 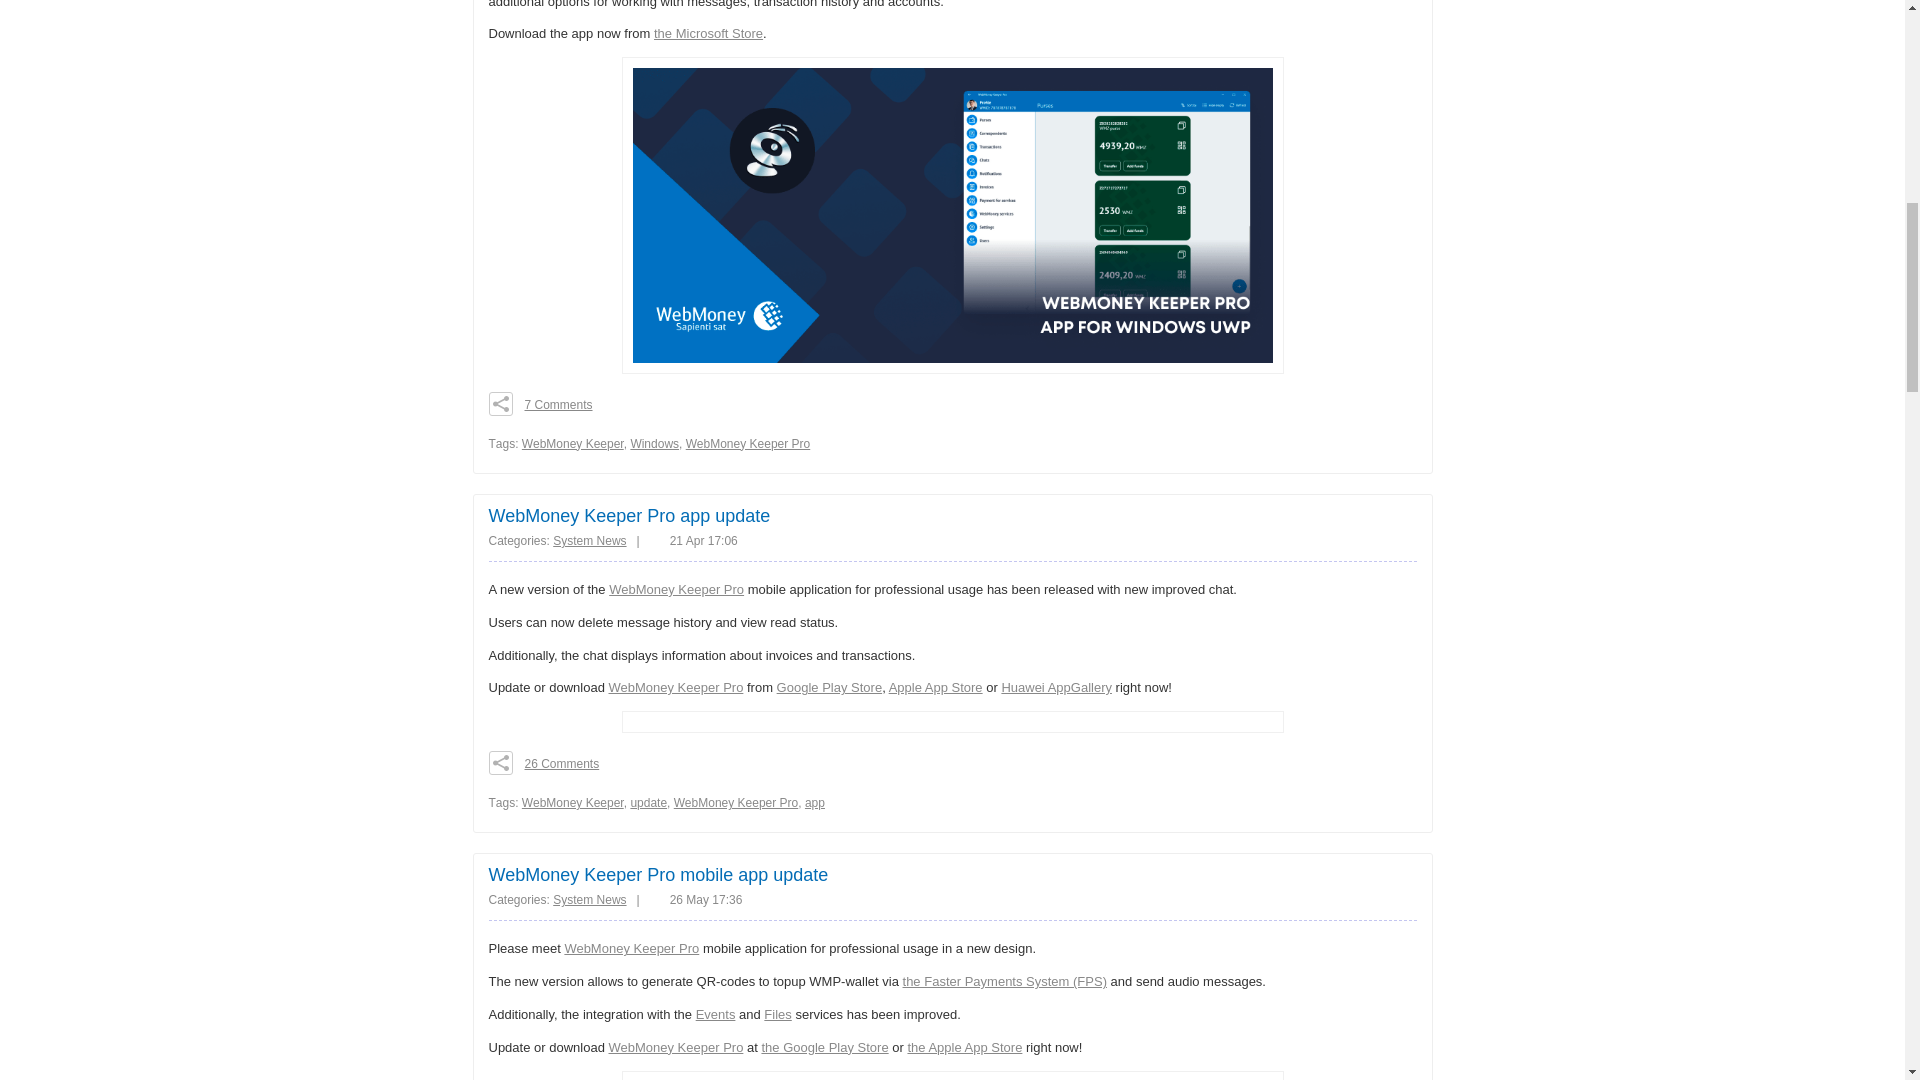 I want to click on WebMoney Keeper Pro mobile app update, so click(x=657, y=874).